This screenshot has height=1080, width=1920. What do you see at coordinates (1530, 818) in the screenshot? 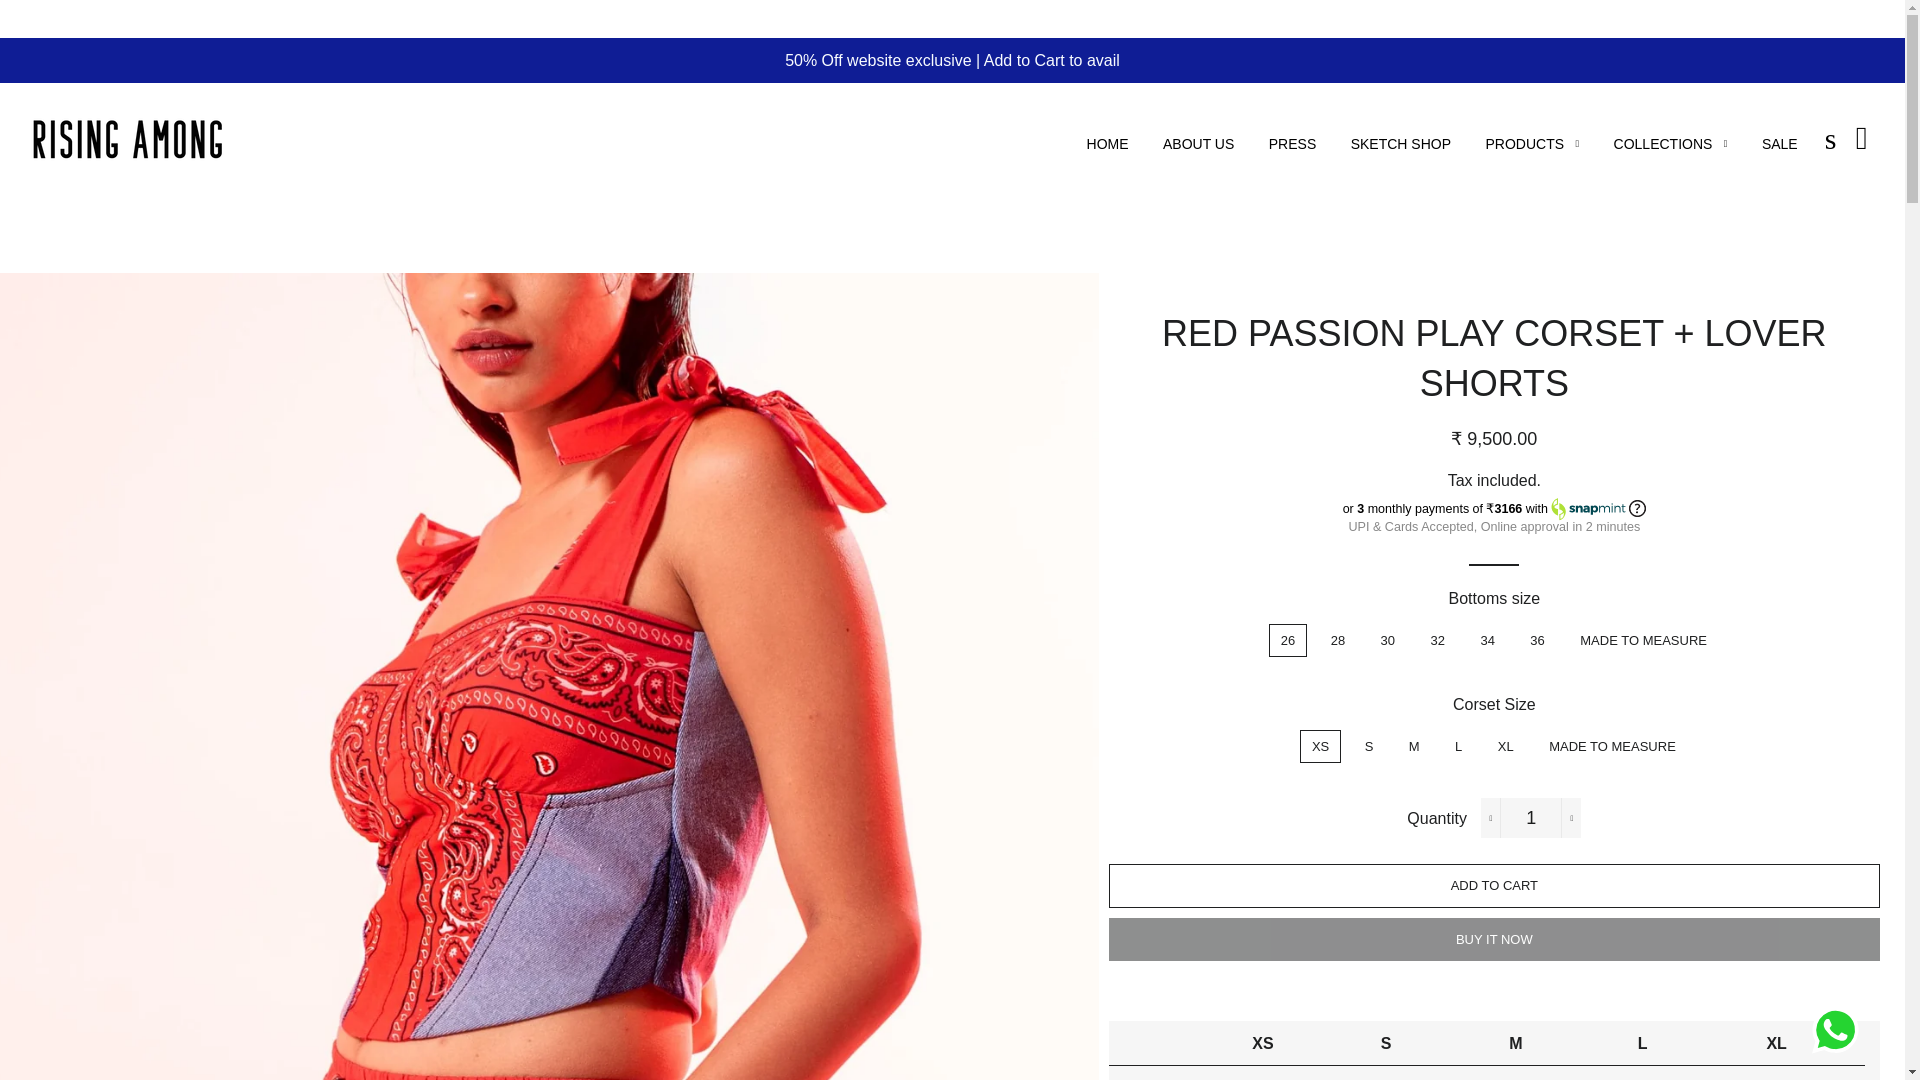
I see `1` at bounding box center [1530, 818].